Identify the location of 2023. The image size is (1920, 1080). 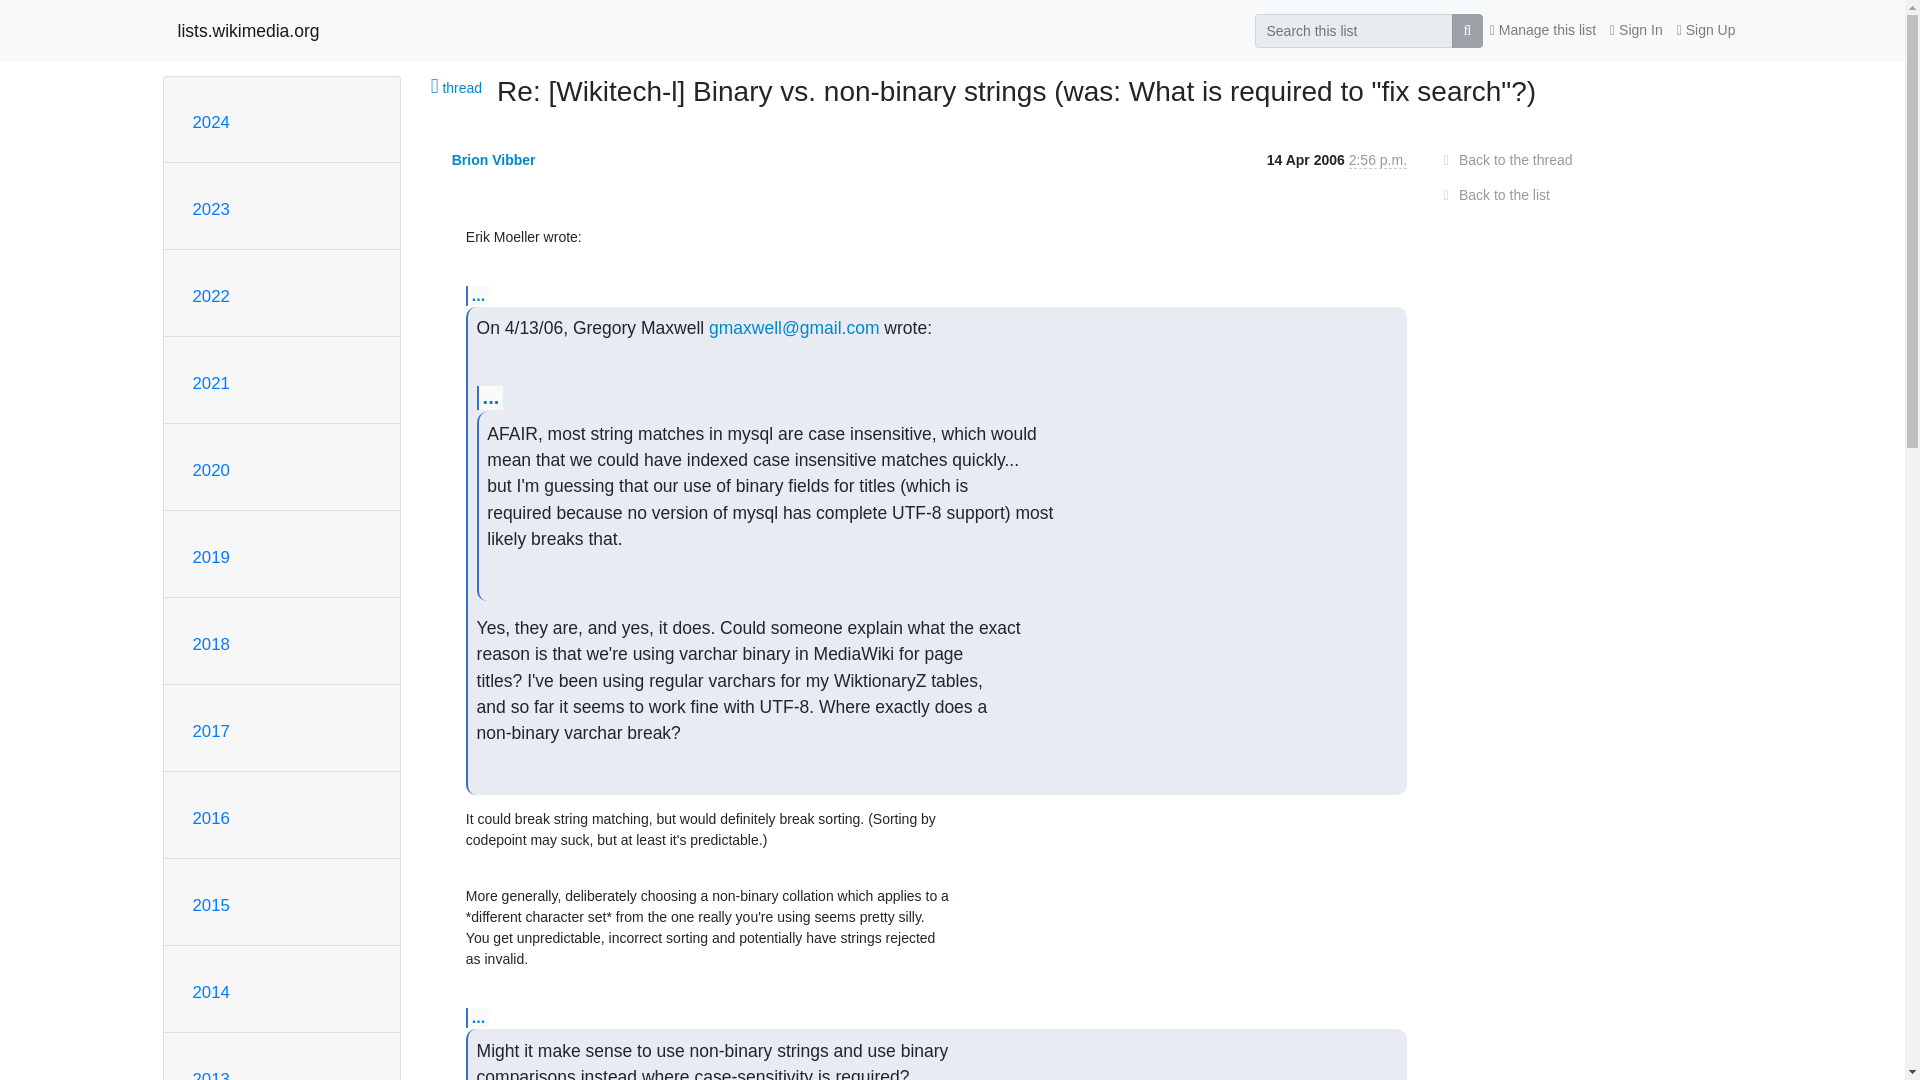
(210, 209).